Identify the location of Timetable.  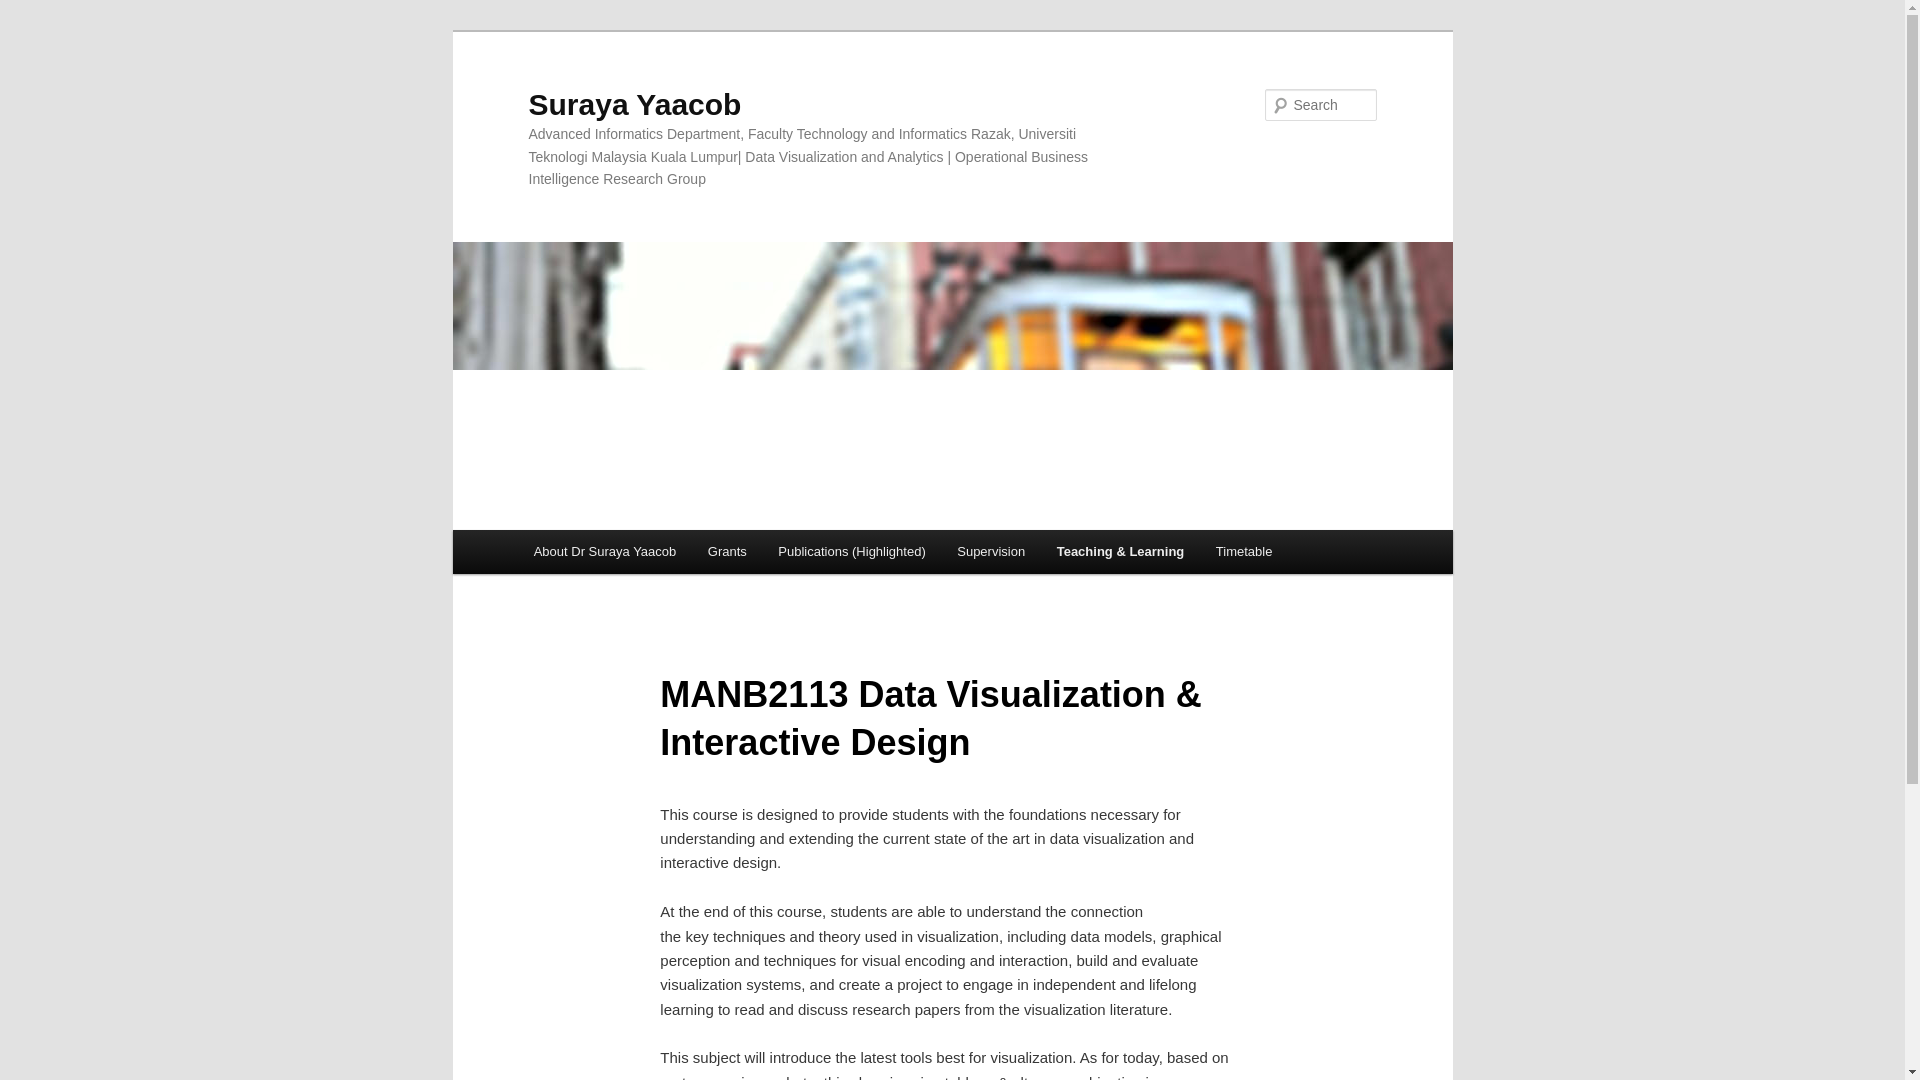
(1244, 552).